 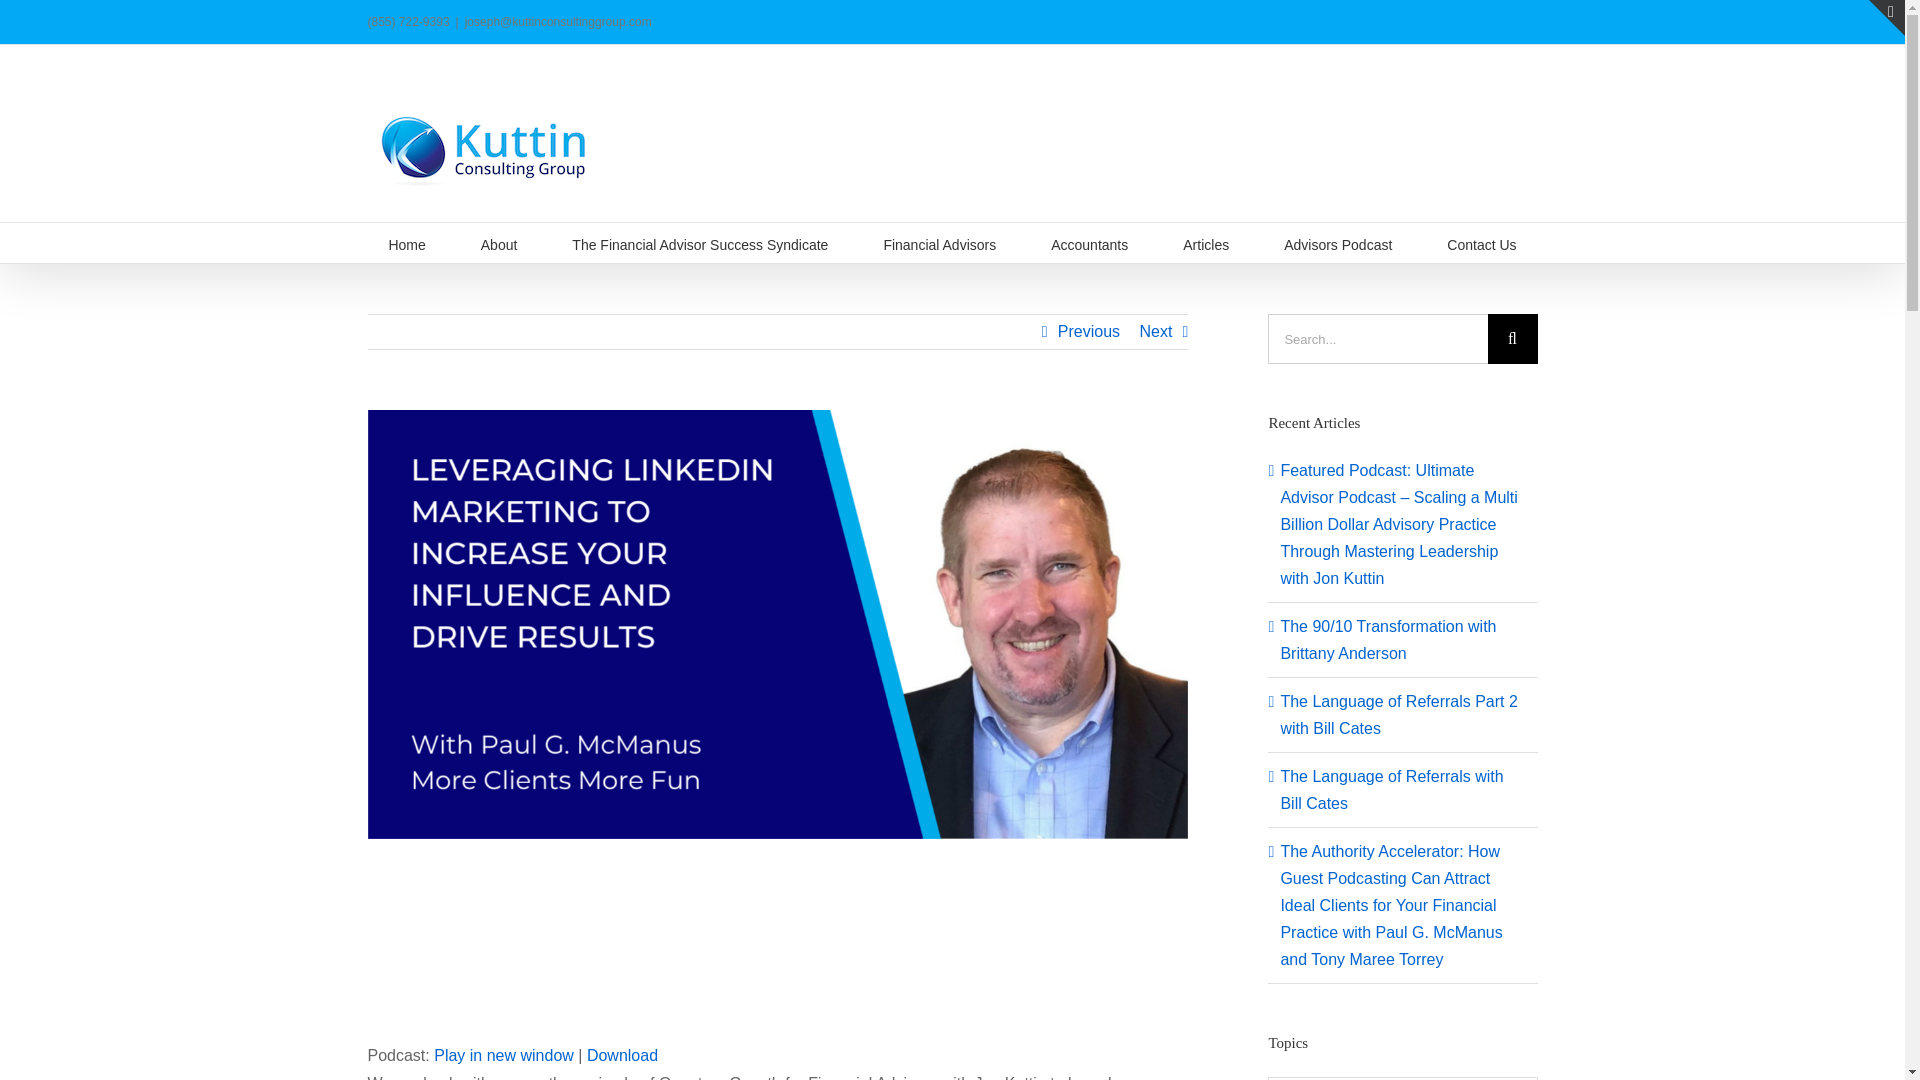 I want to click on About, so click(x=500, y=242).